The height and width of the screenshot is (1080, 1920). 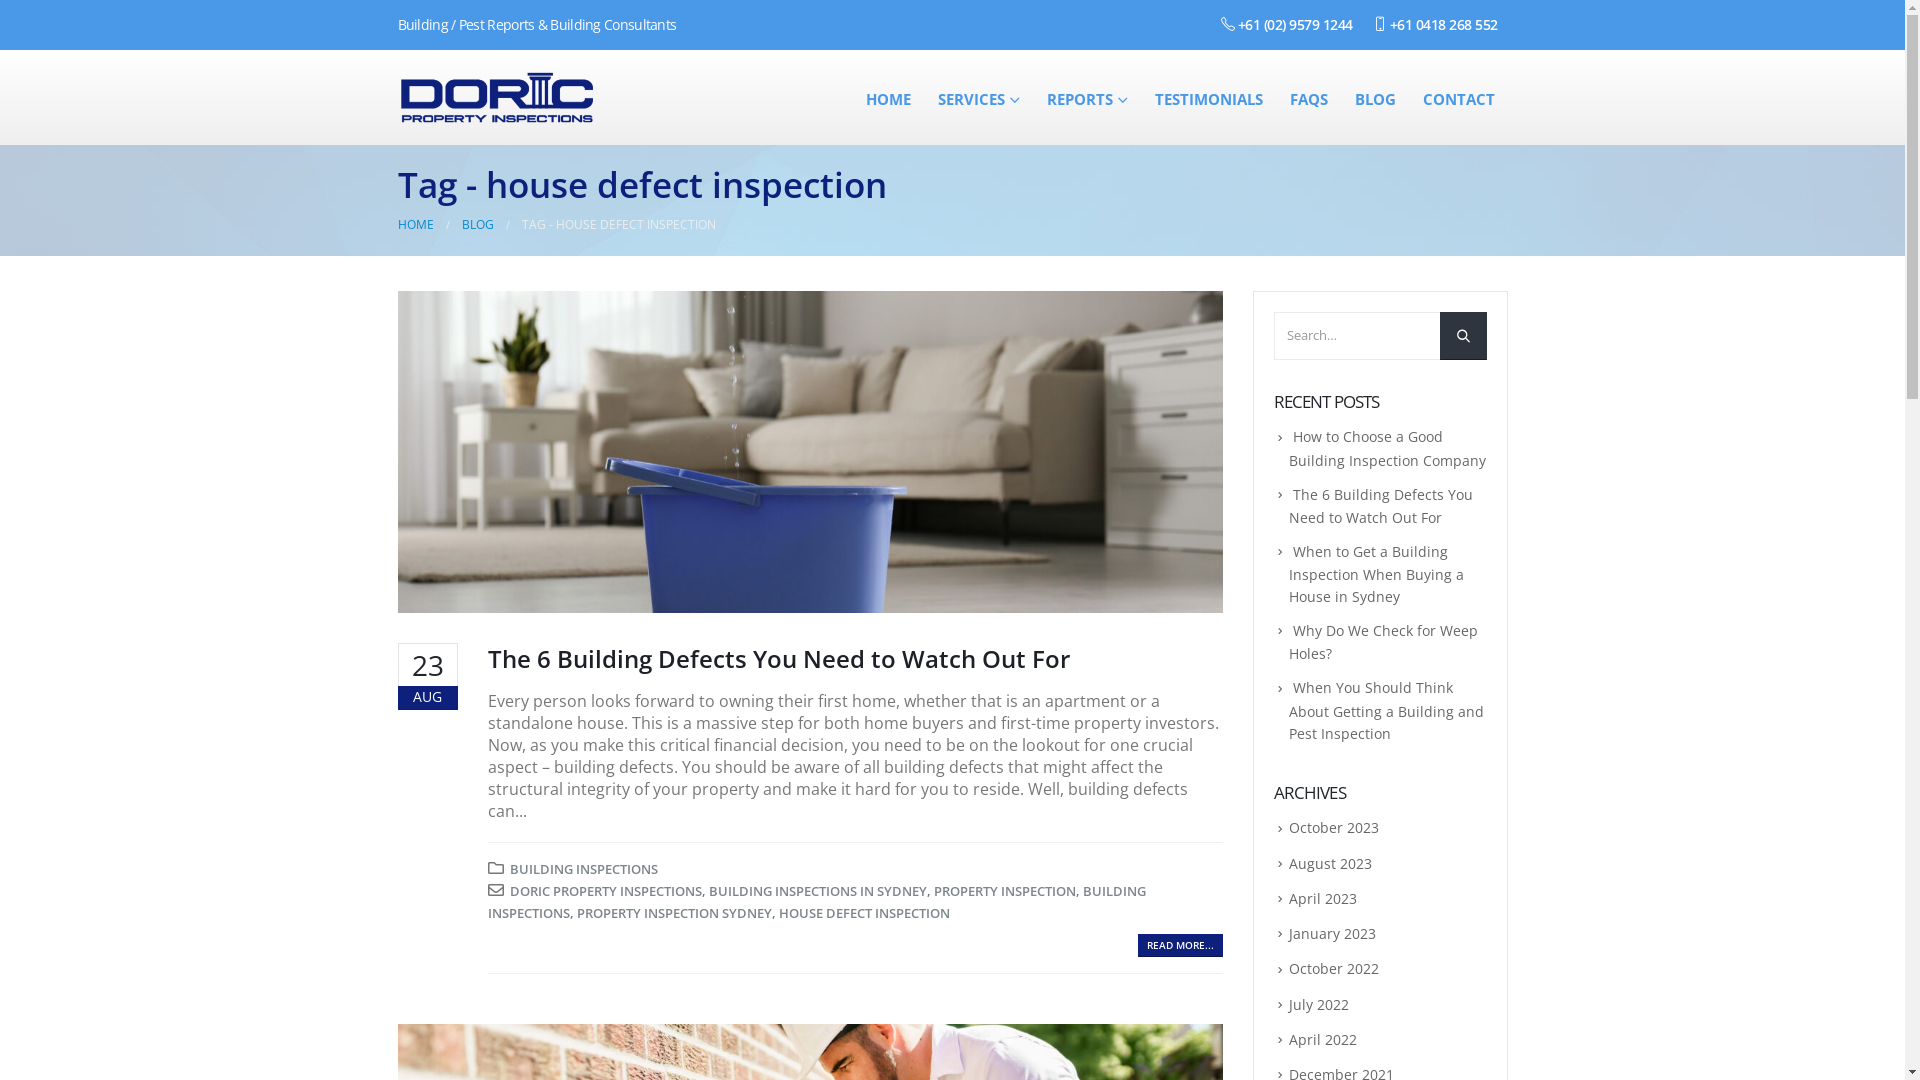 I want to click on TESTIMONIALS, so click(x=1209, y=98).